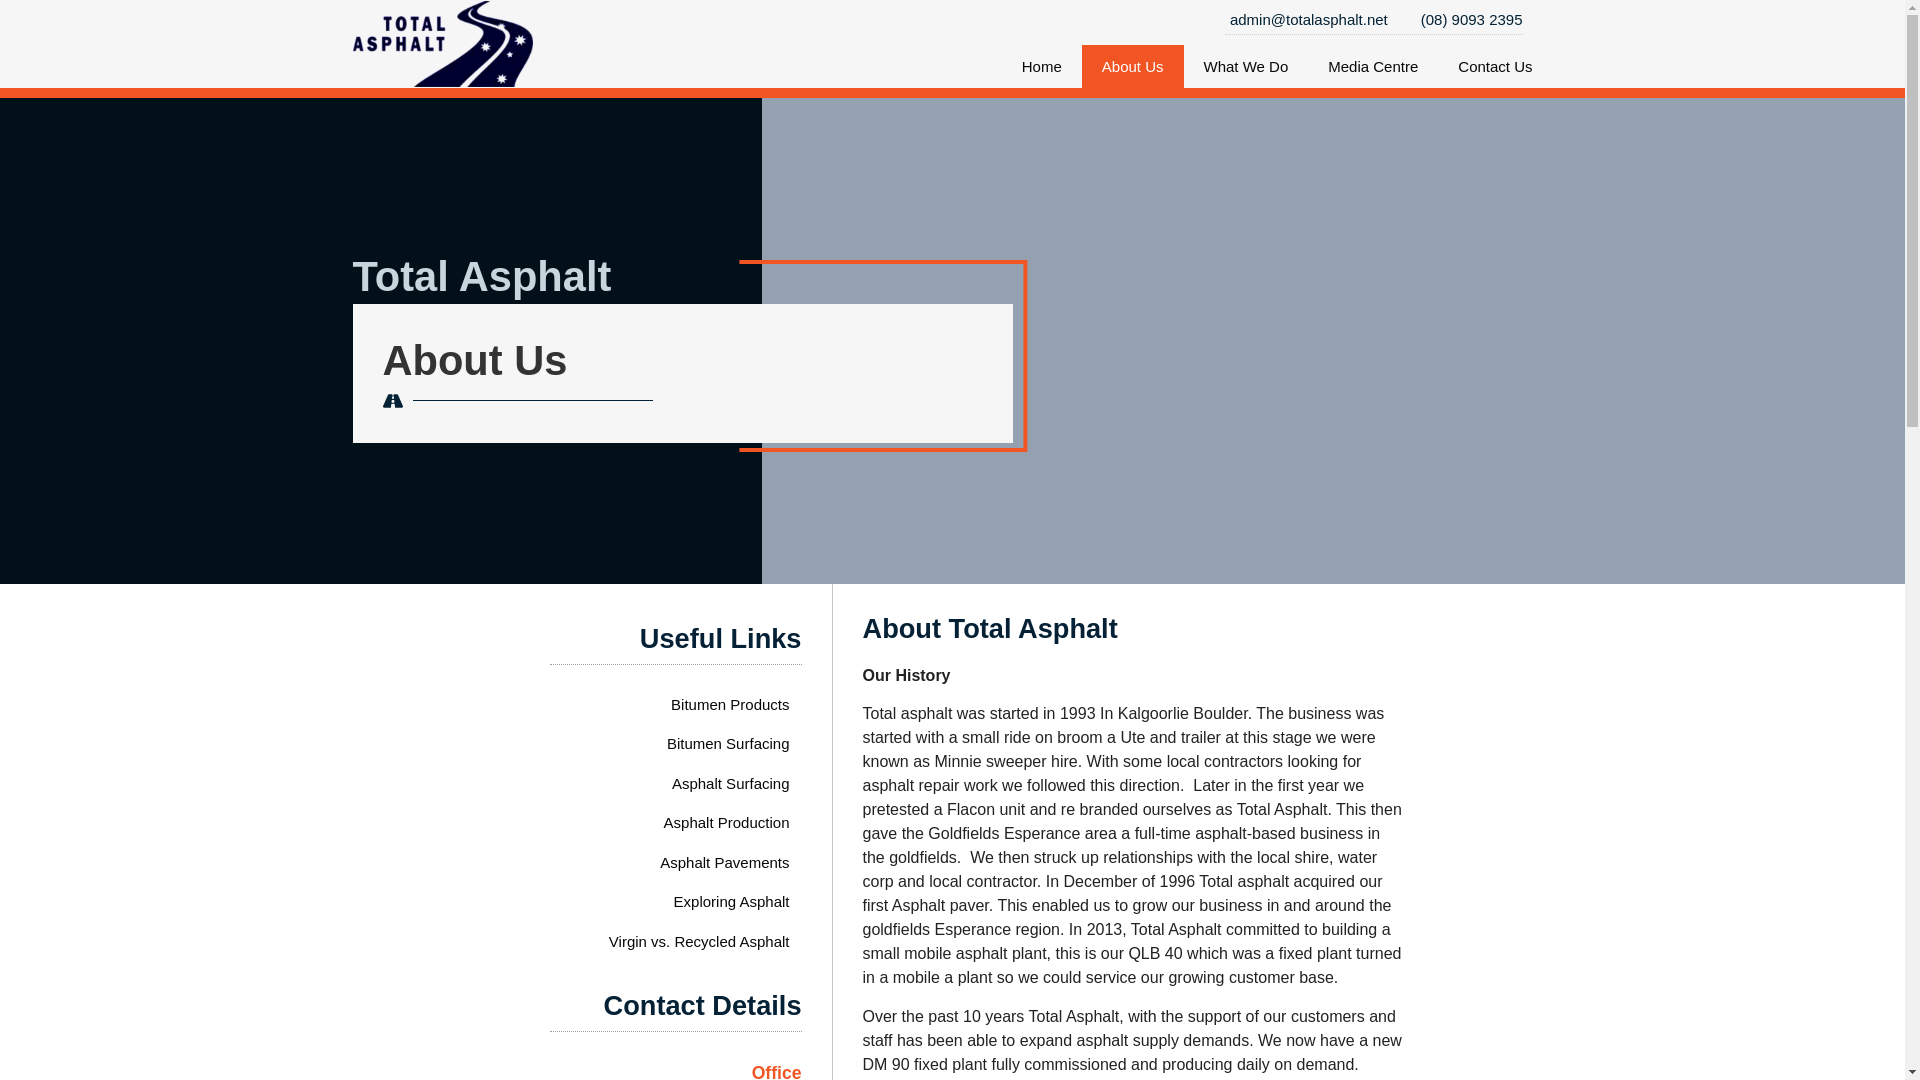  Describe the element at coordinates (1133, 66) in the screenshot. I see `About Us` at that location.